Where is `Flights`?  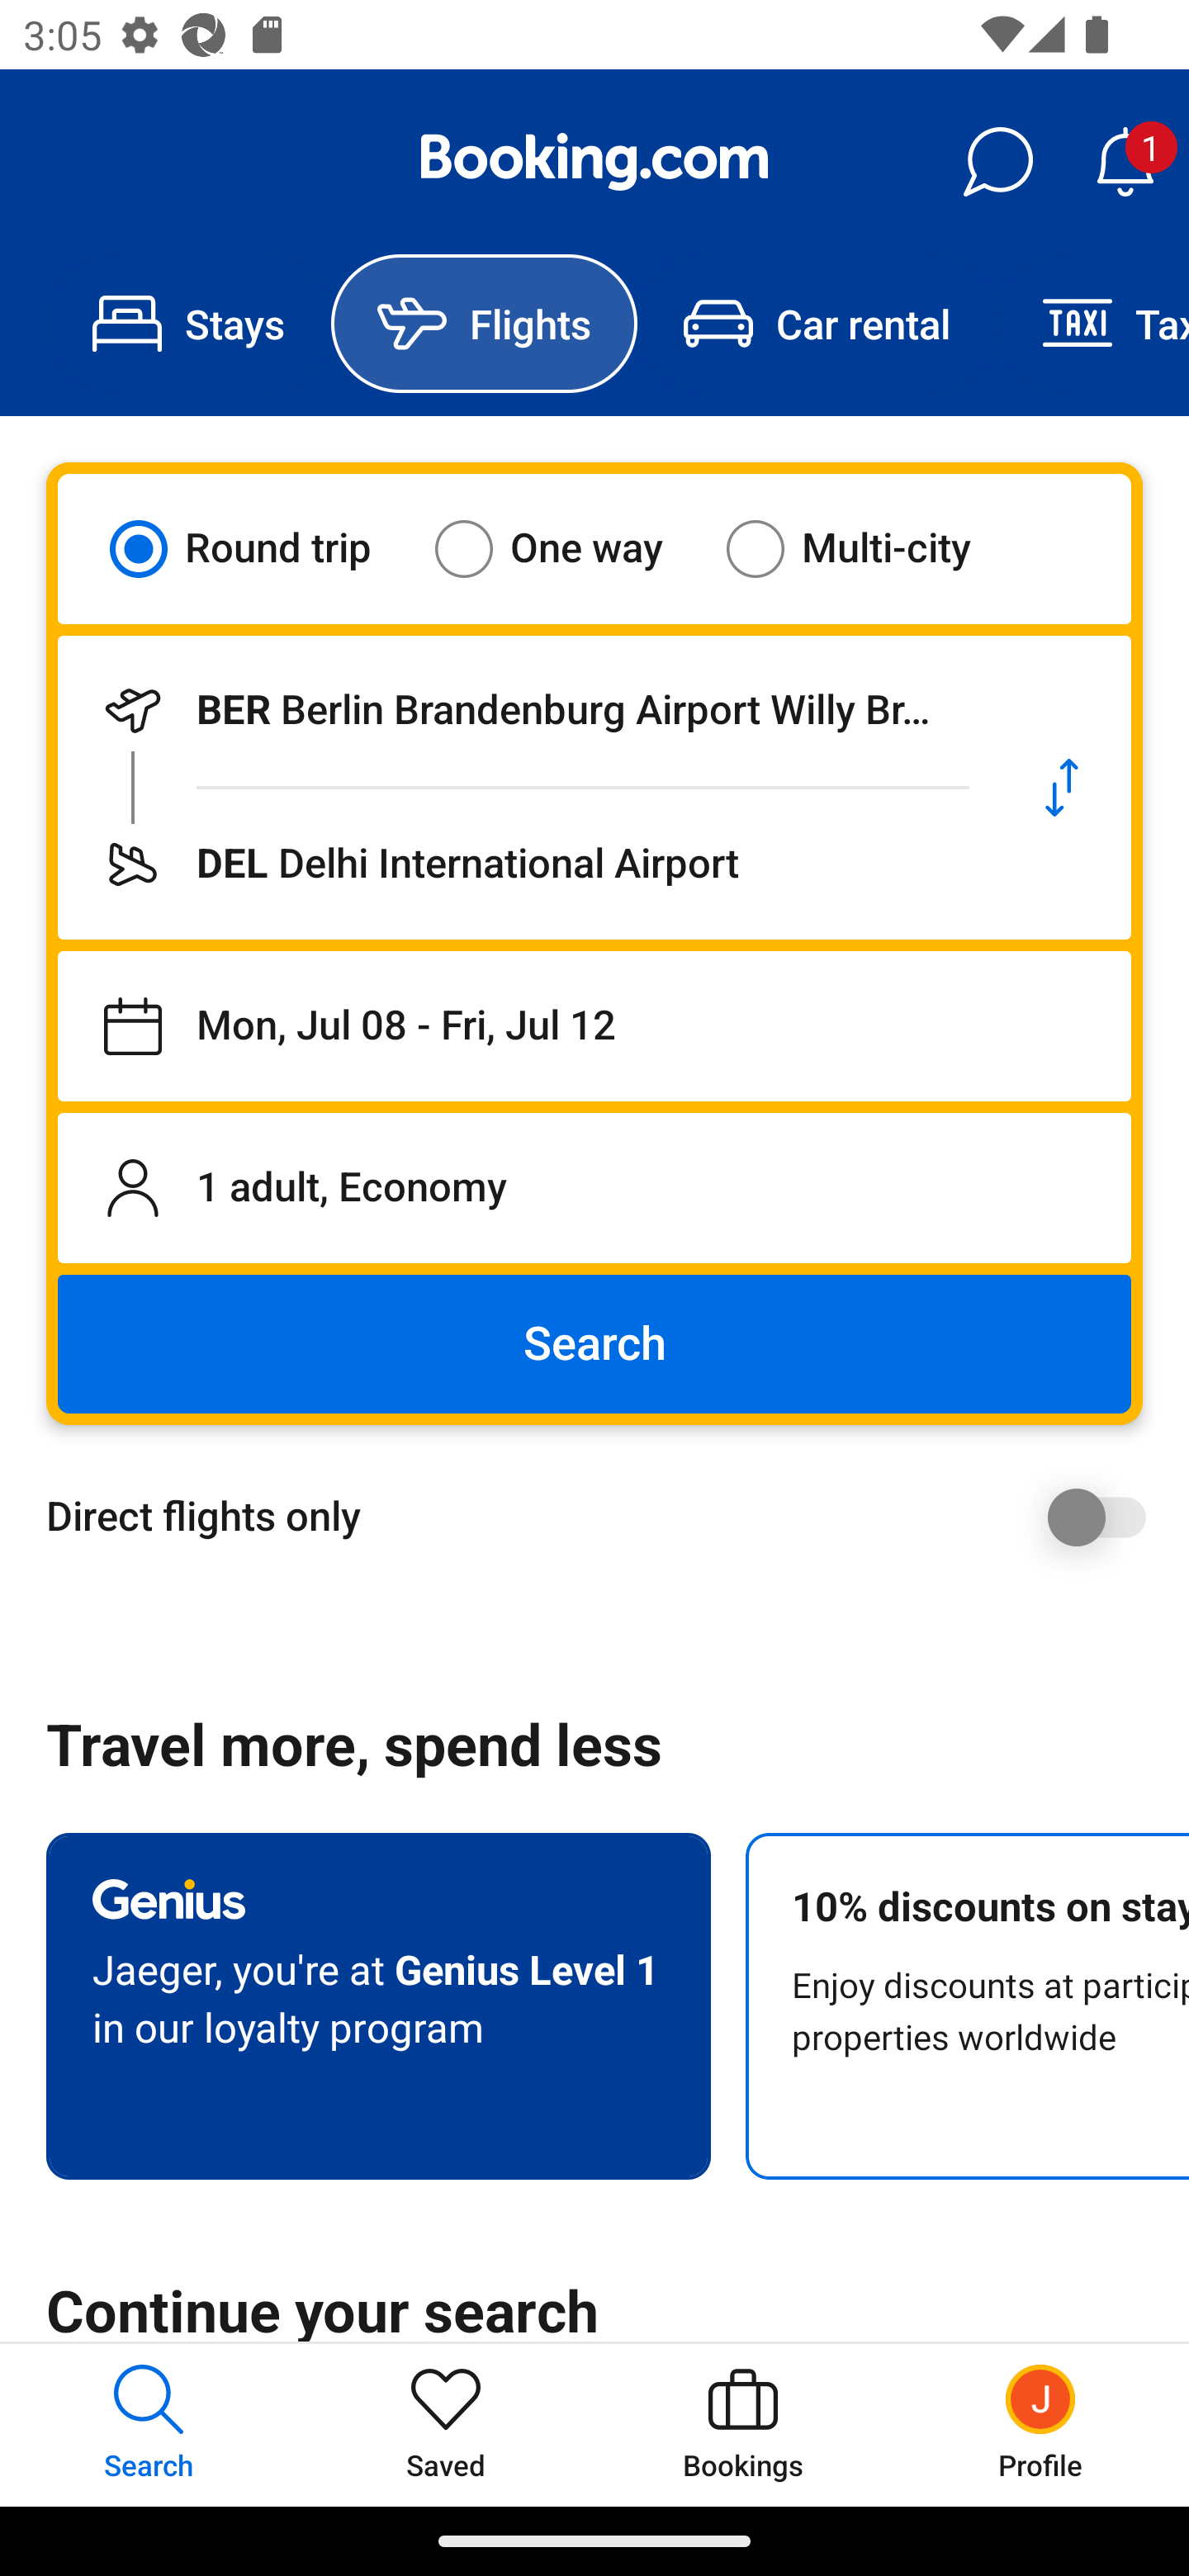 Flights is located at coordinates (484, 324).